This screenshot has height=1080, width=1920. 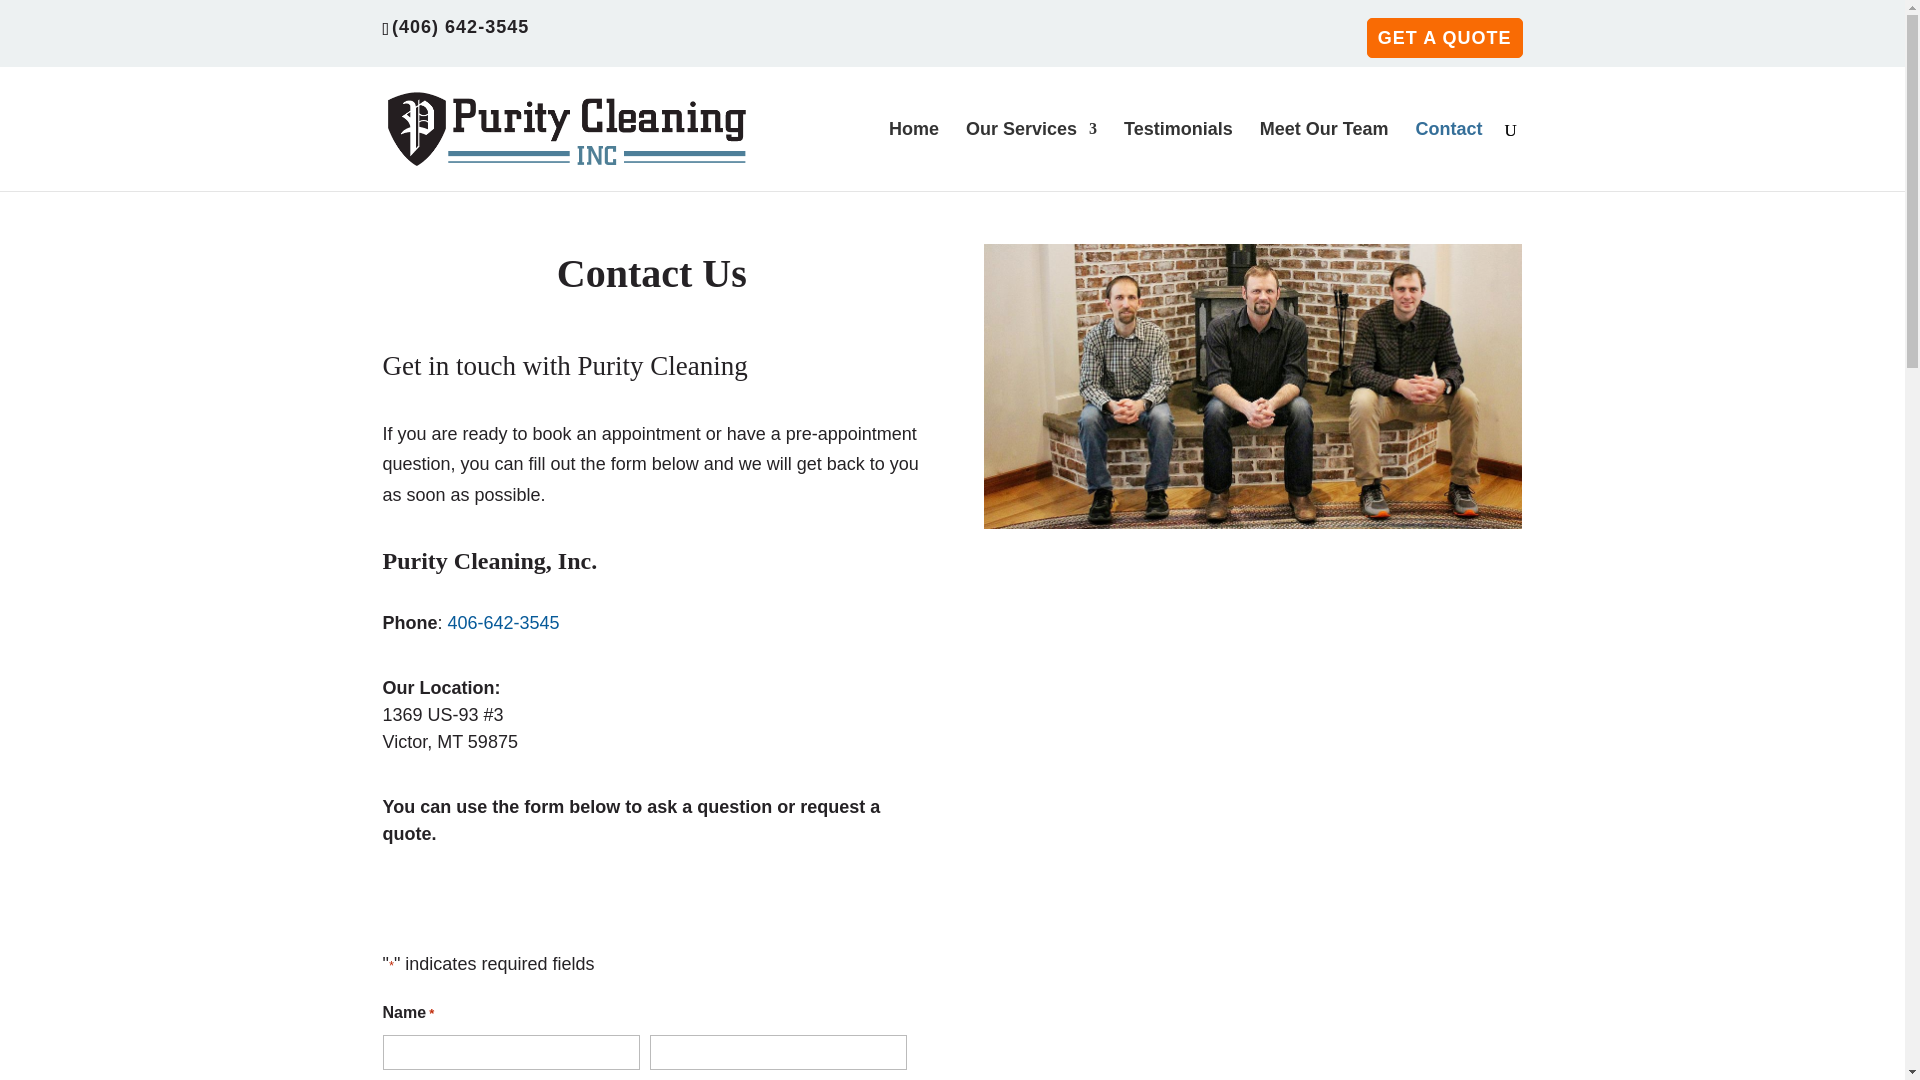 I want to click on Our Services, so click(x=1030, y=156).